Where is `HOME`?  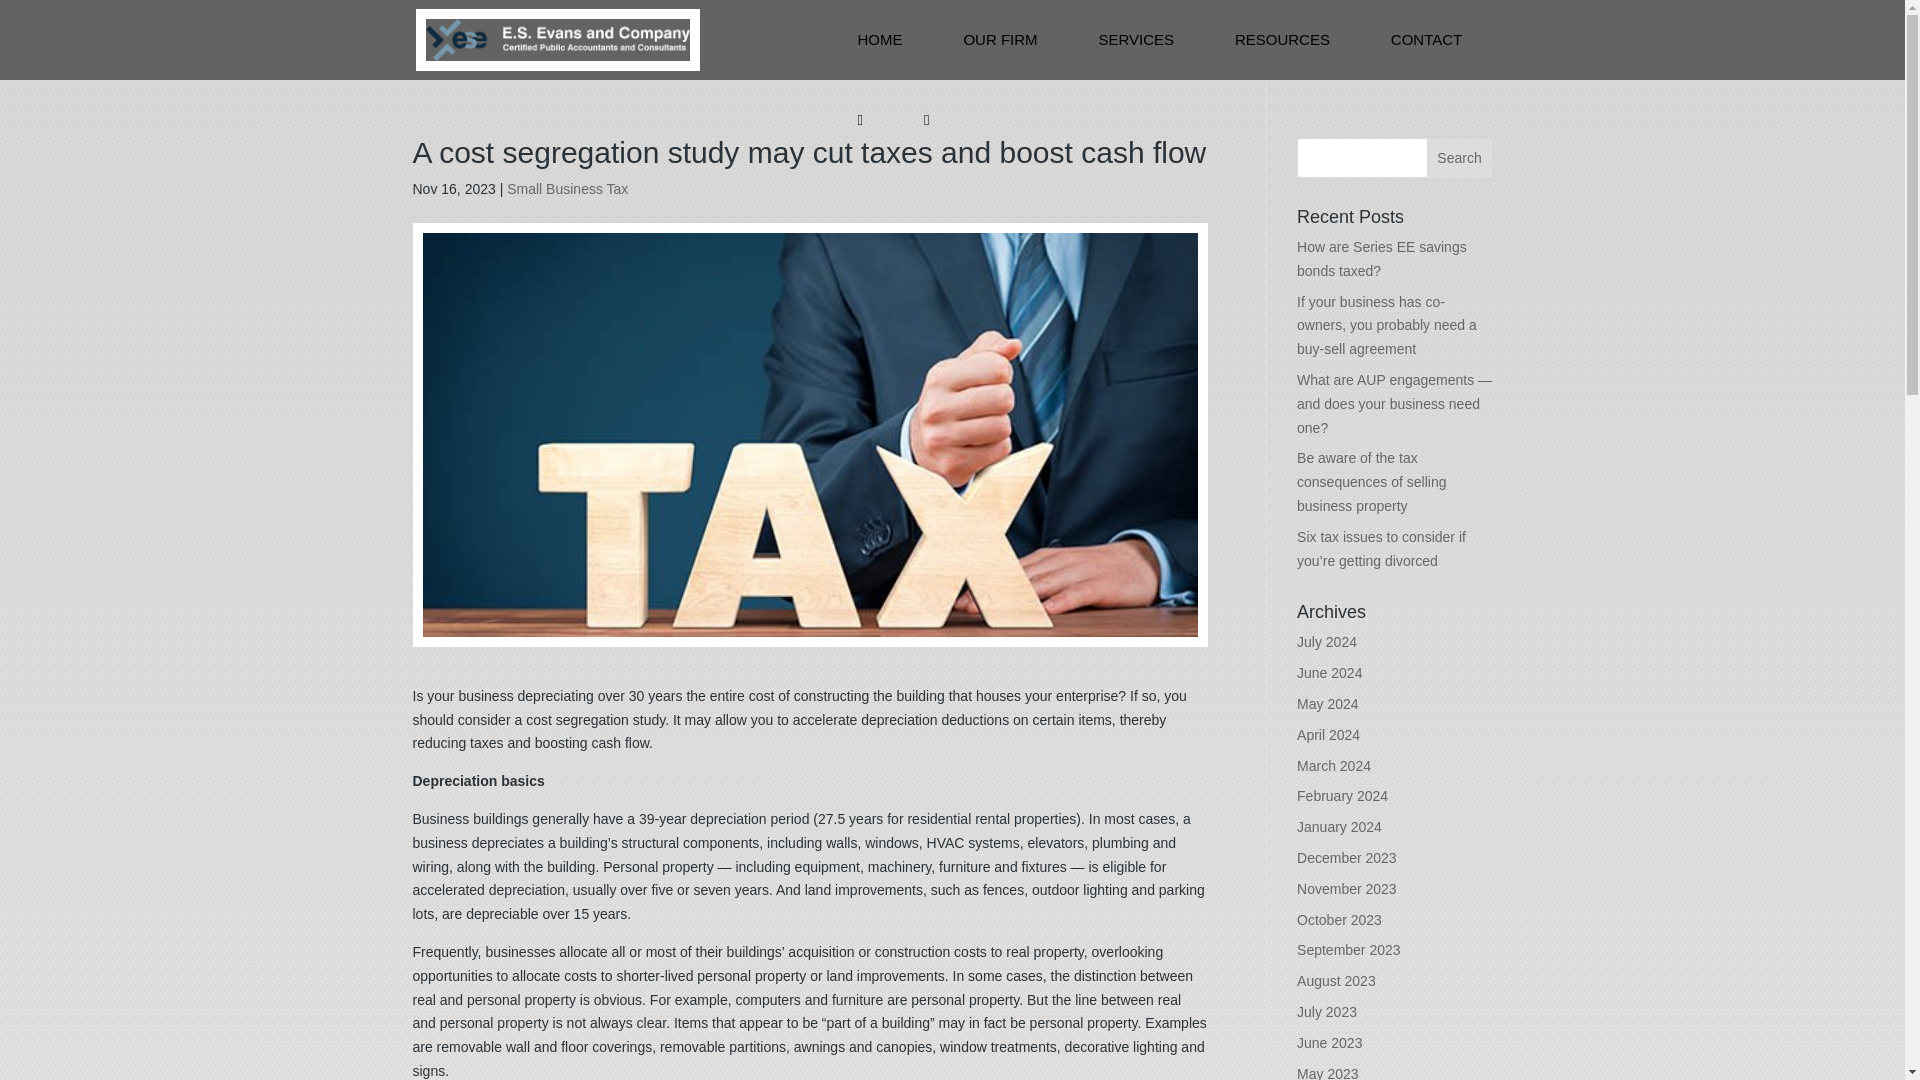 HOME is located at coordinates (880, 40).